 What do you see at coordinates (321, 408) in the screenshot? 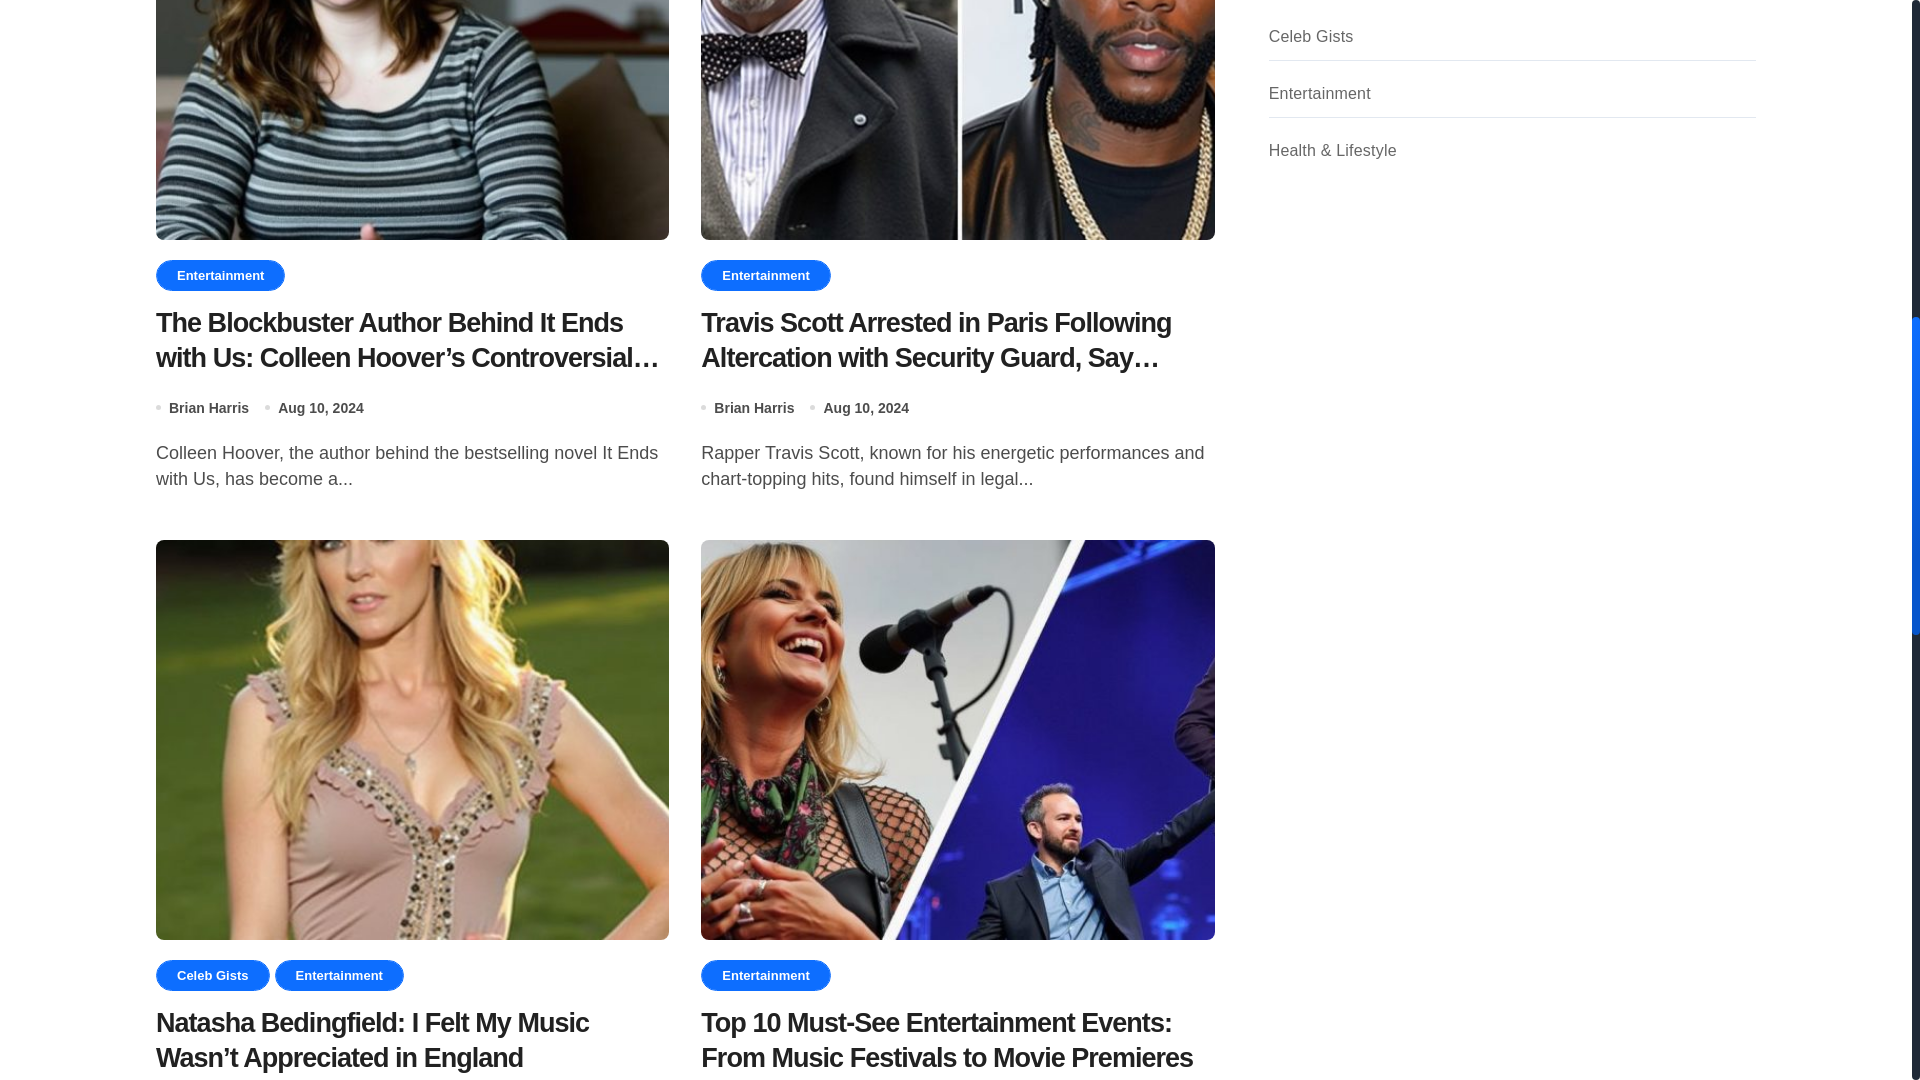
I see `Aug 10, 2024` at bounding box center [321, 408].